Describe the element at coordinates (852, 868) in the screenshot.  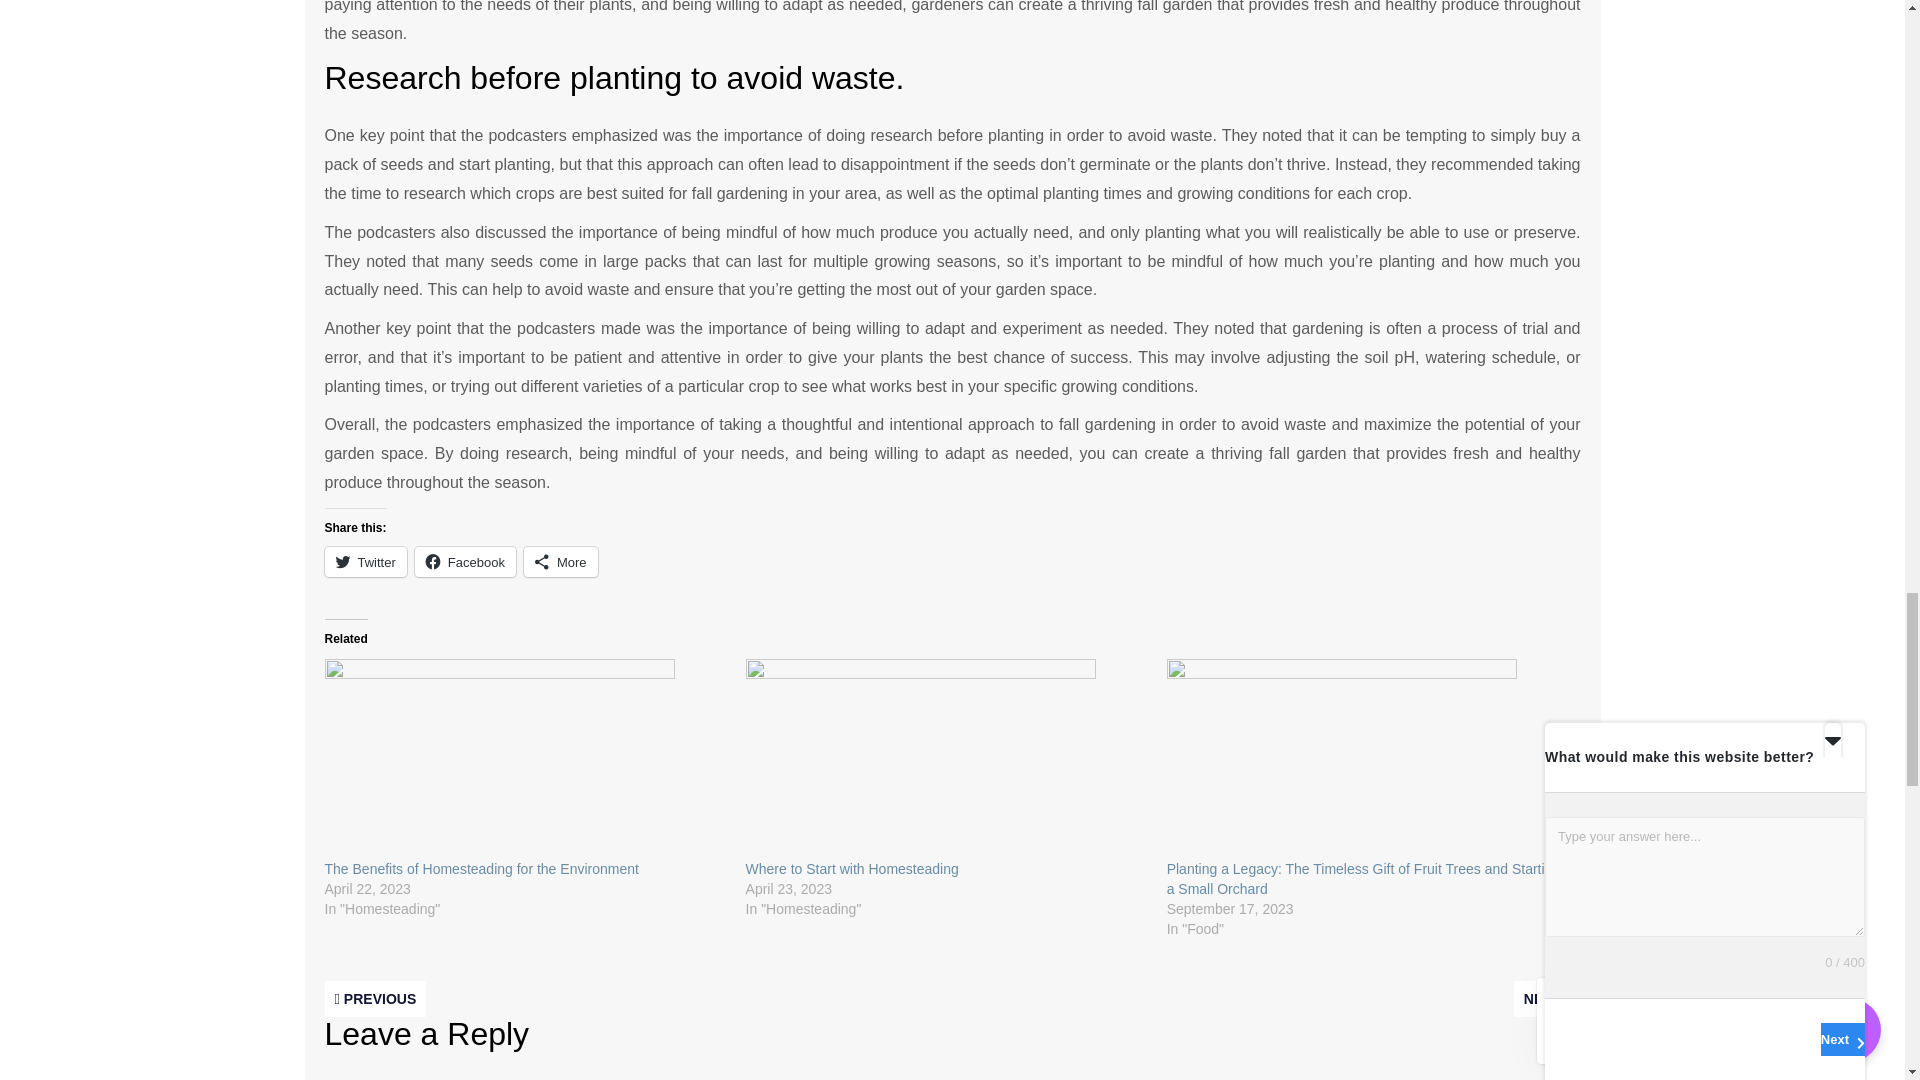
I see `Where to Start with Homesteading` at that location.